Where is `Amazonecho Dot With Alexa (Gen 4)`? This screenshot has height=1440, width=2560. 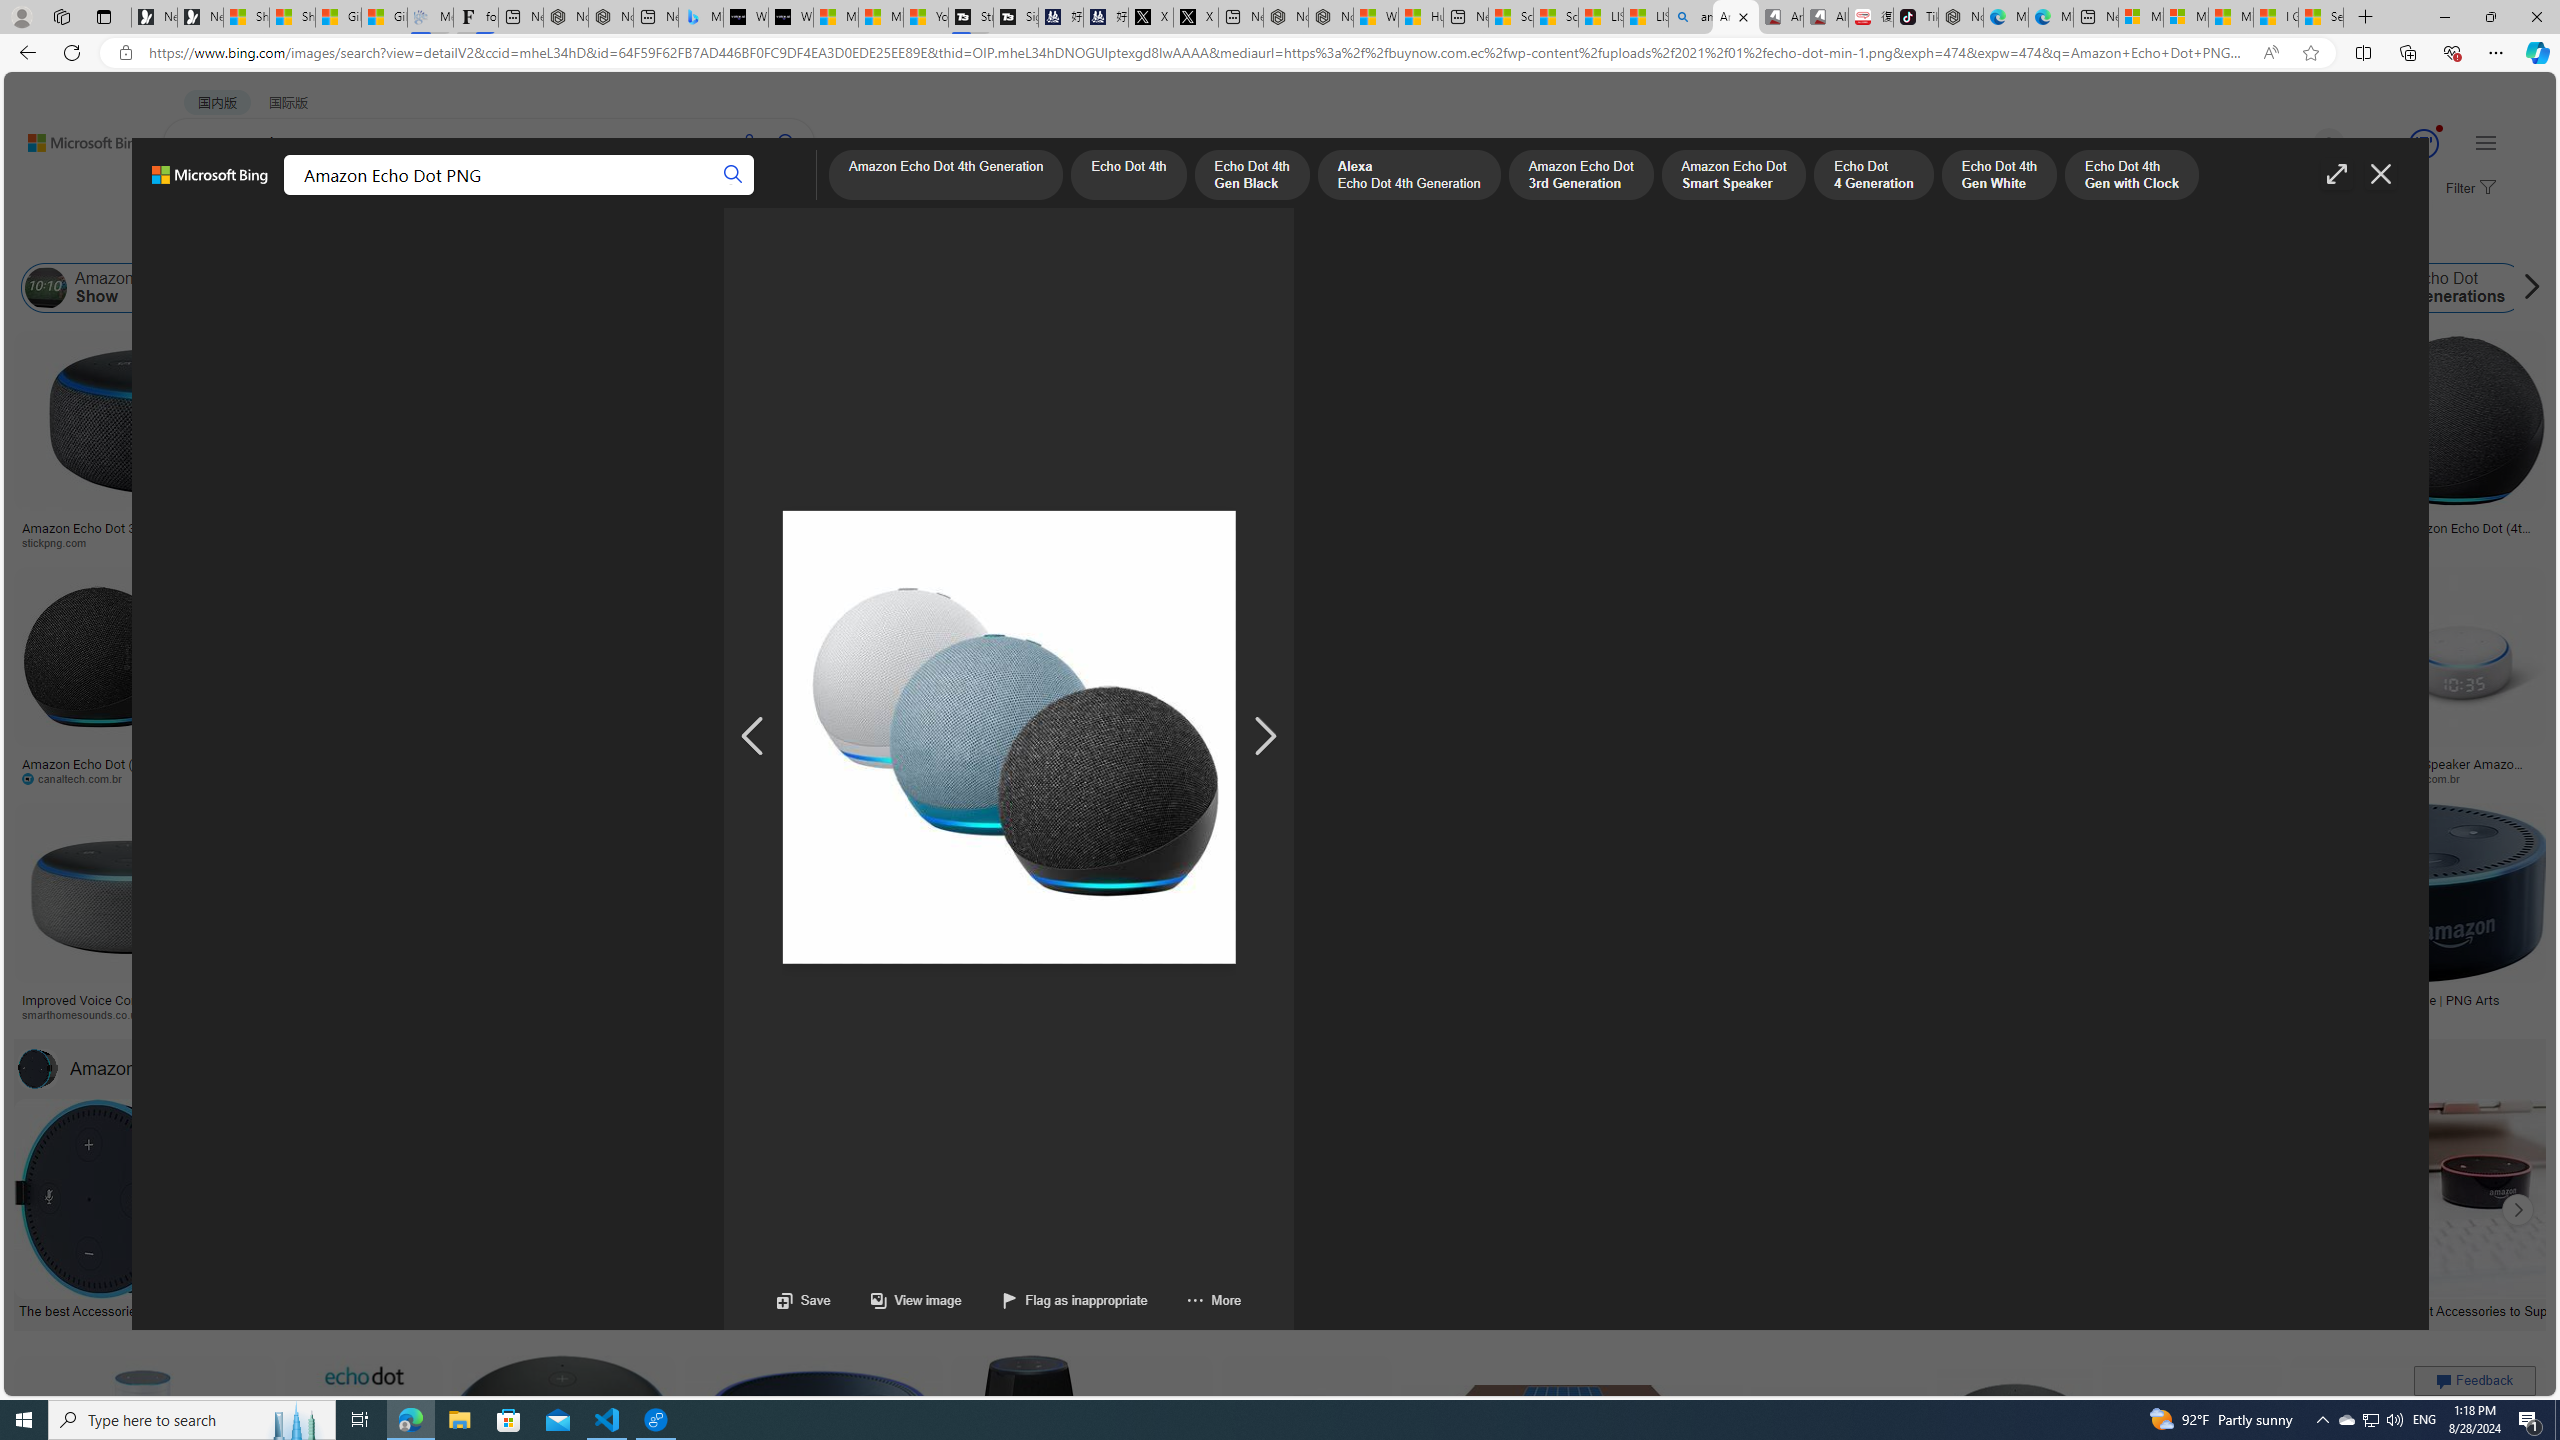
Amazonecho Dot With Alexa (Gen 4) is located at coordinates (2117, 1000).